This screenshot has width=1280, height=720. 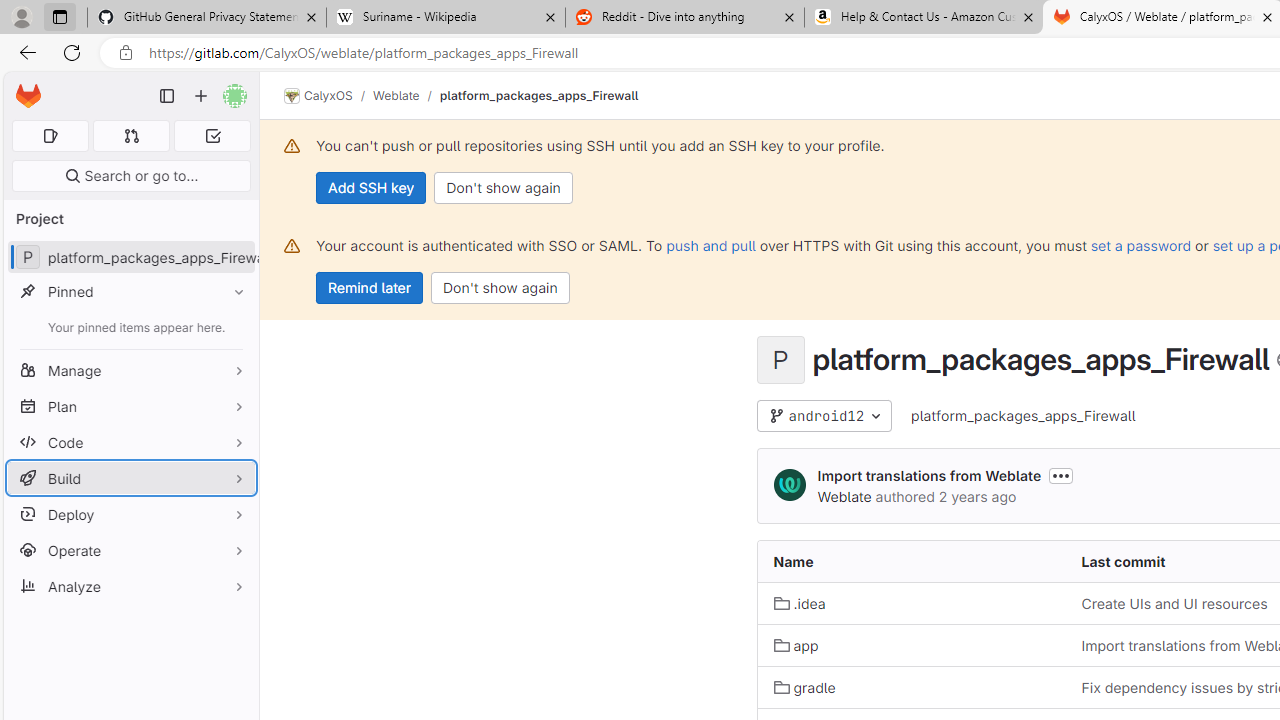 I want to click on Assigned issues 0, so click(x=50, y=136).